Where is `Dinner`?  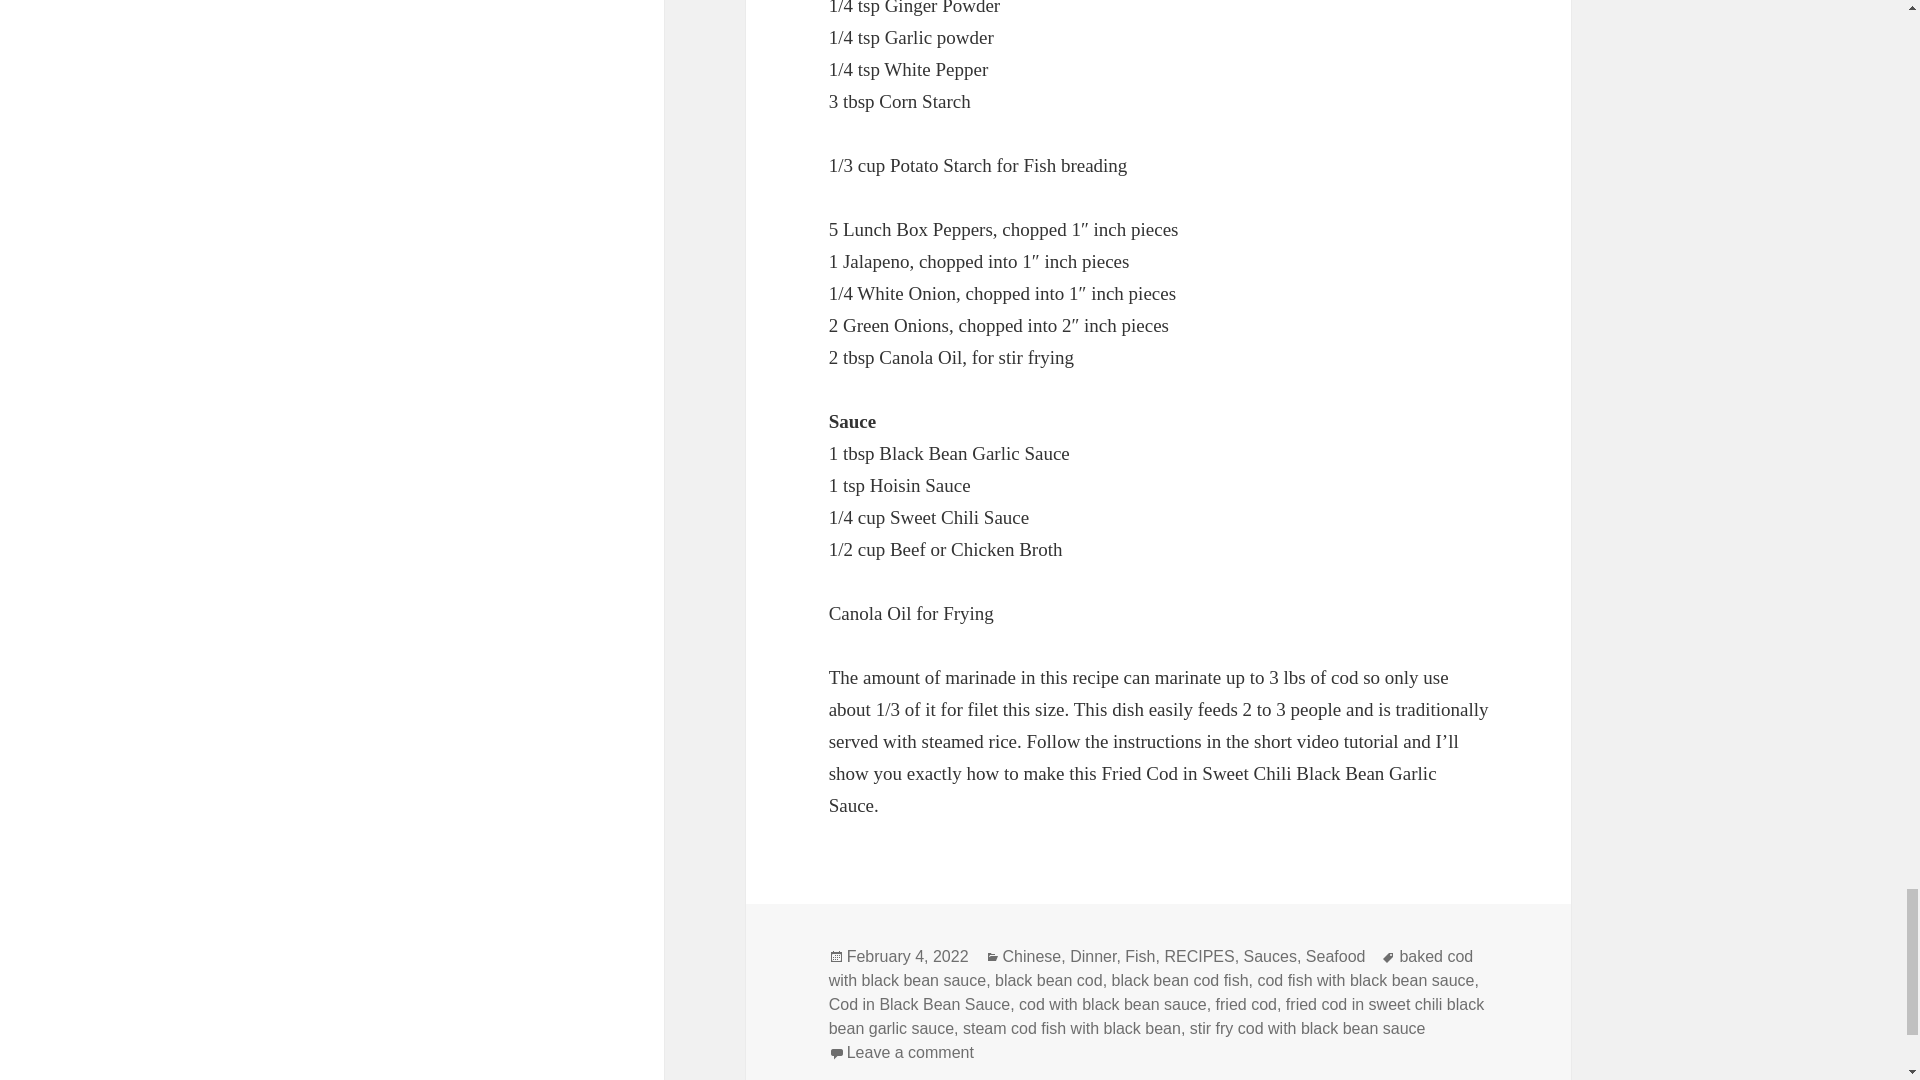 Dinner is located at coordinates (1092, 956).